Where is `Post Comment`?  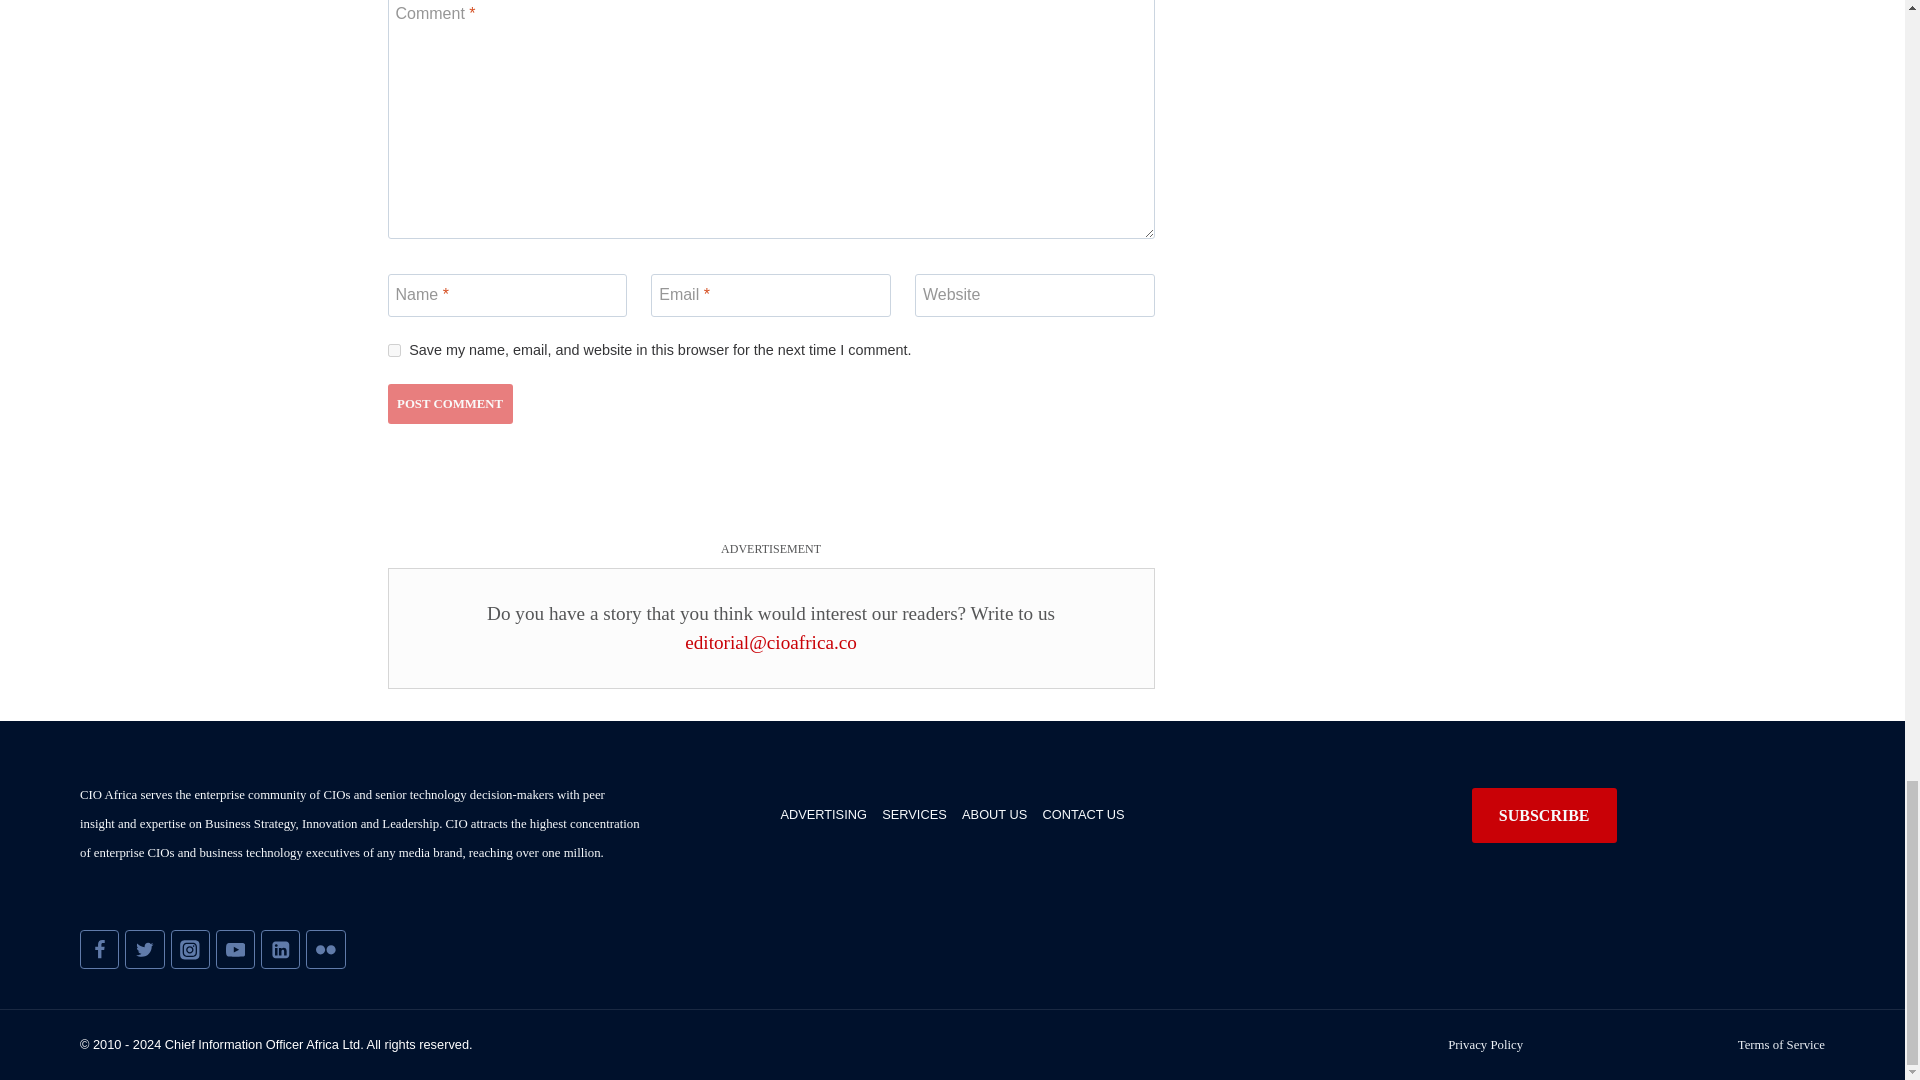 Post Comment is located at coordinates (450, 404).